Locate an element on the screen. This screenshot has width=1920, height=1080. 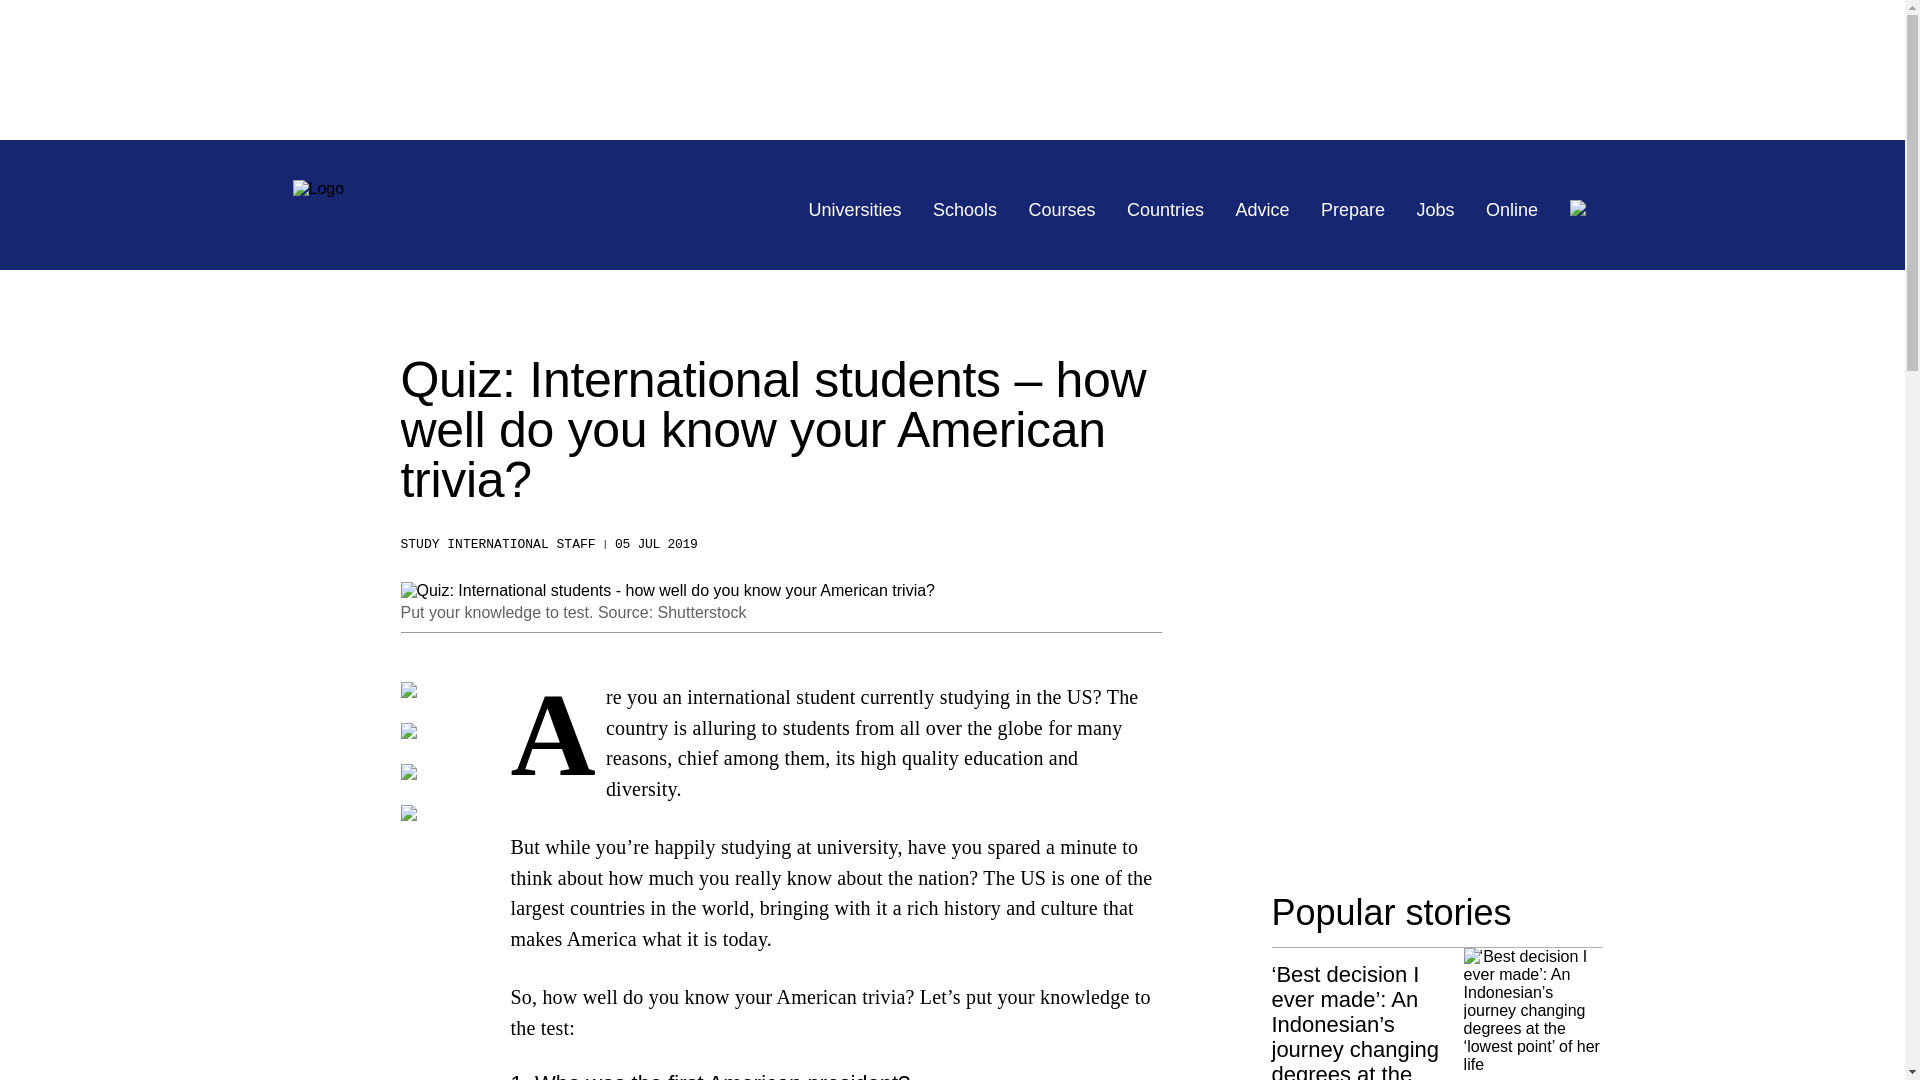
Advice is located at coordinates (1263, 210).